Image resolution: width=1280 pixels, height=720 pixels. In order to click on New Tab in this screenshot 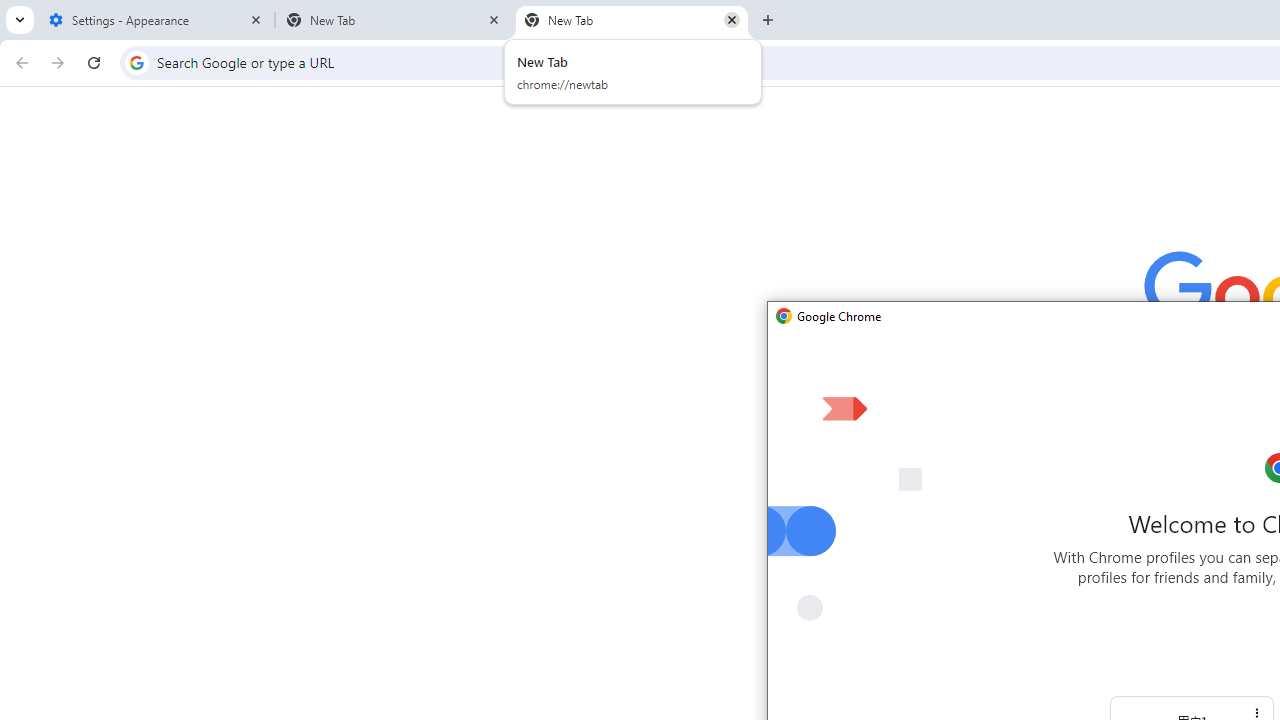, I will do `click(632, 20)`.